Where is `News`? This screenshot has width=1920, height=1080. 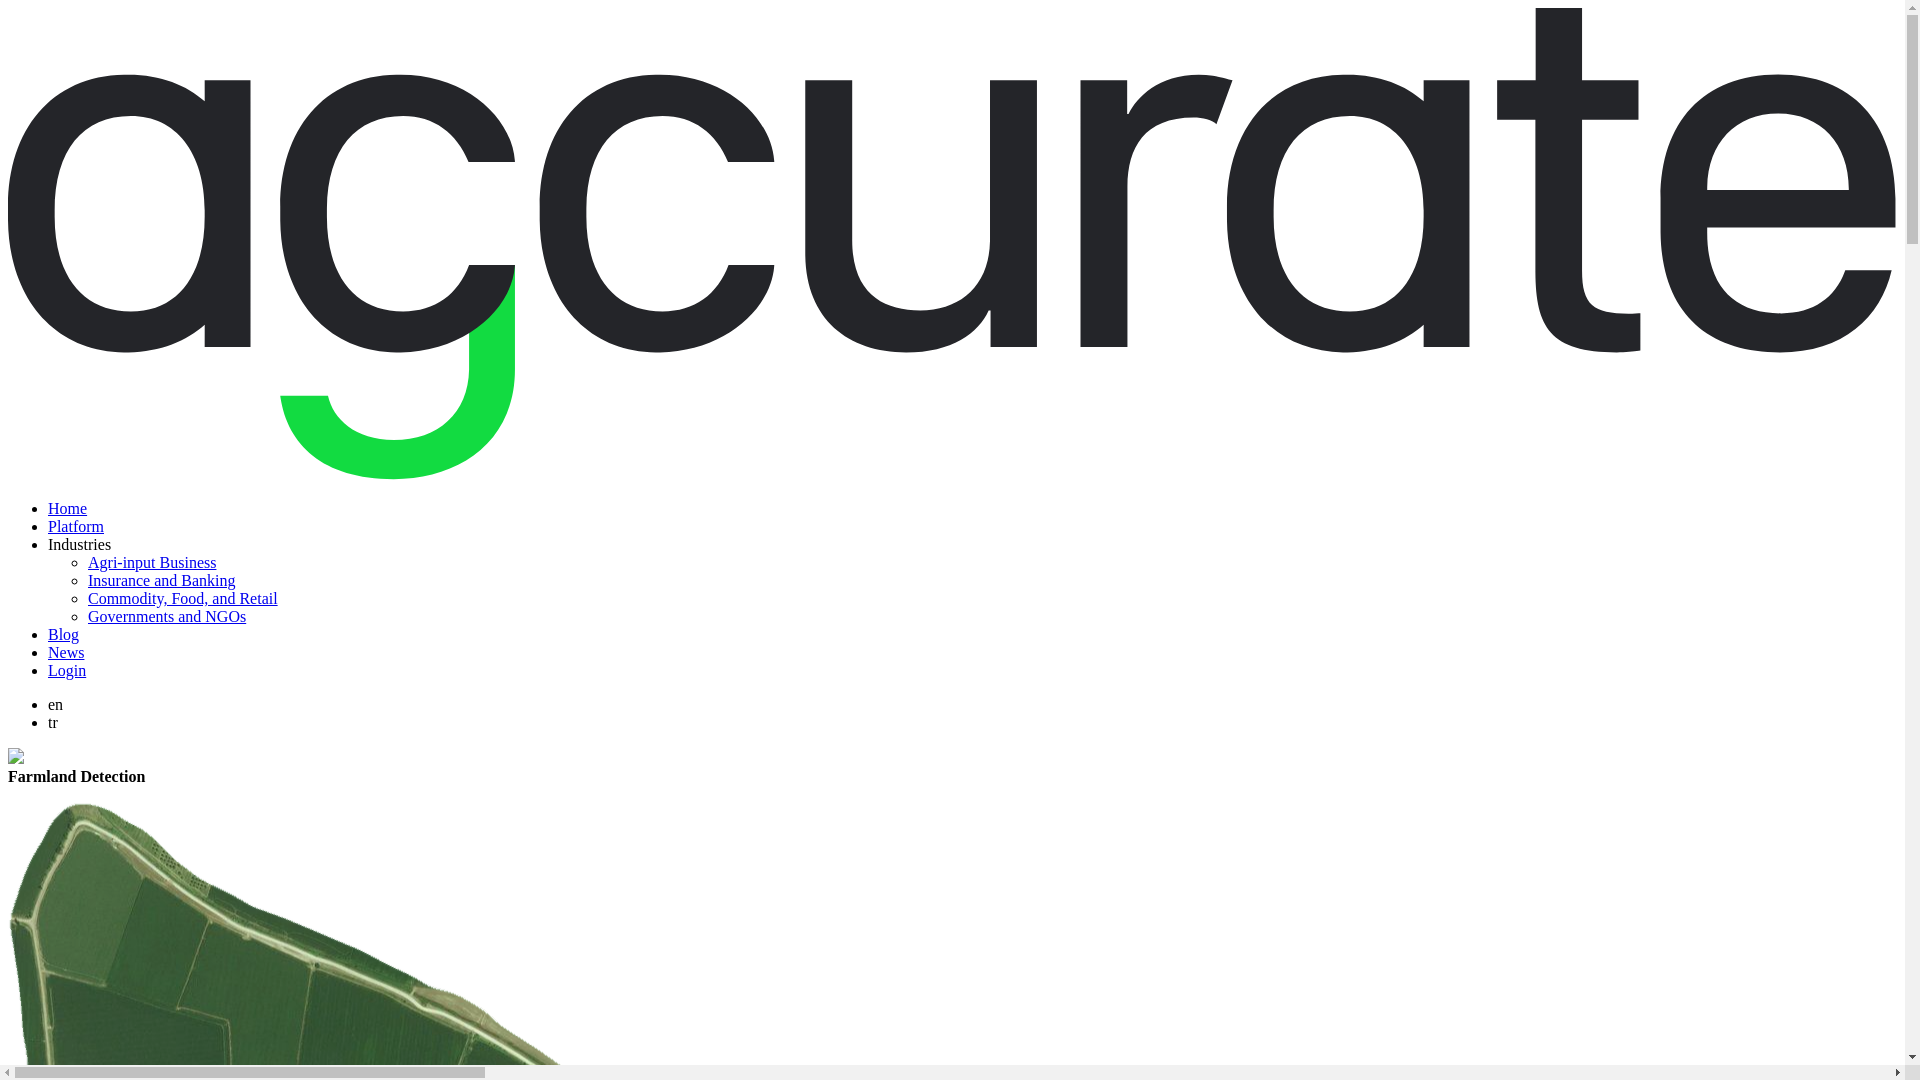 News is located at coordinates (66, 652).